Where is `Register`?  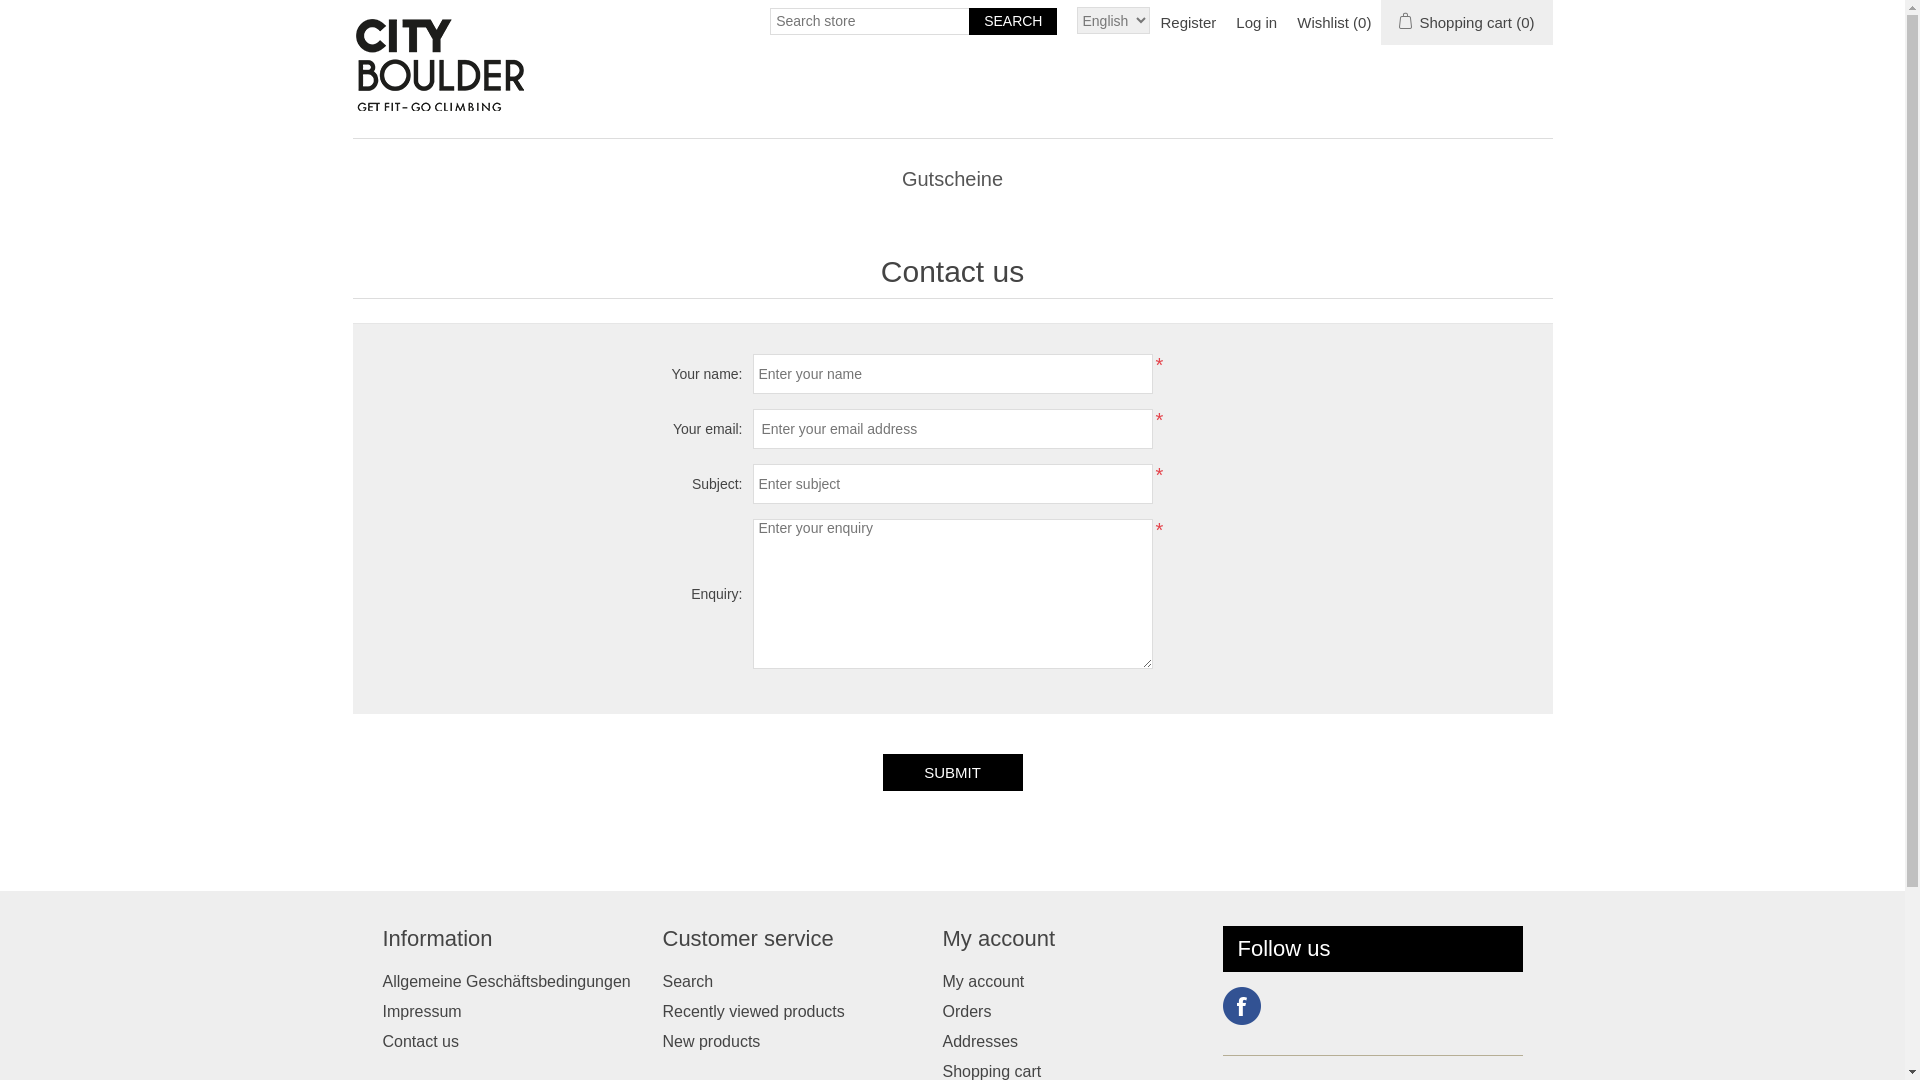
Register is located at coordinates (1188, 22).